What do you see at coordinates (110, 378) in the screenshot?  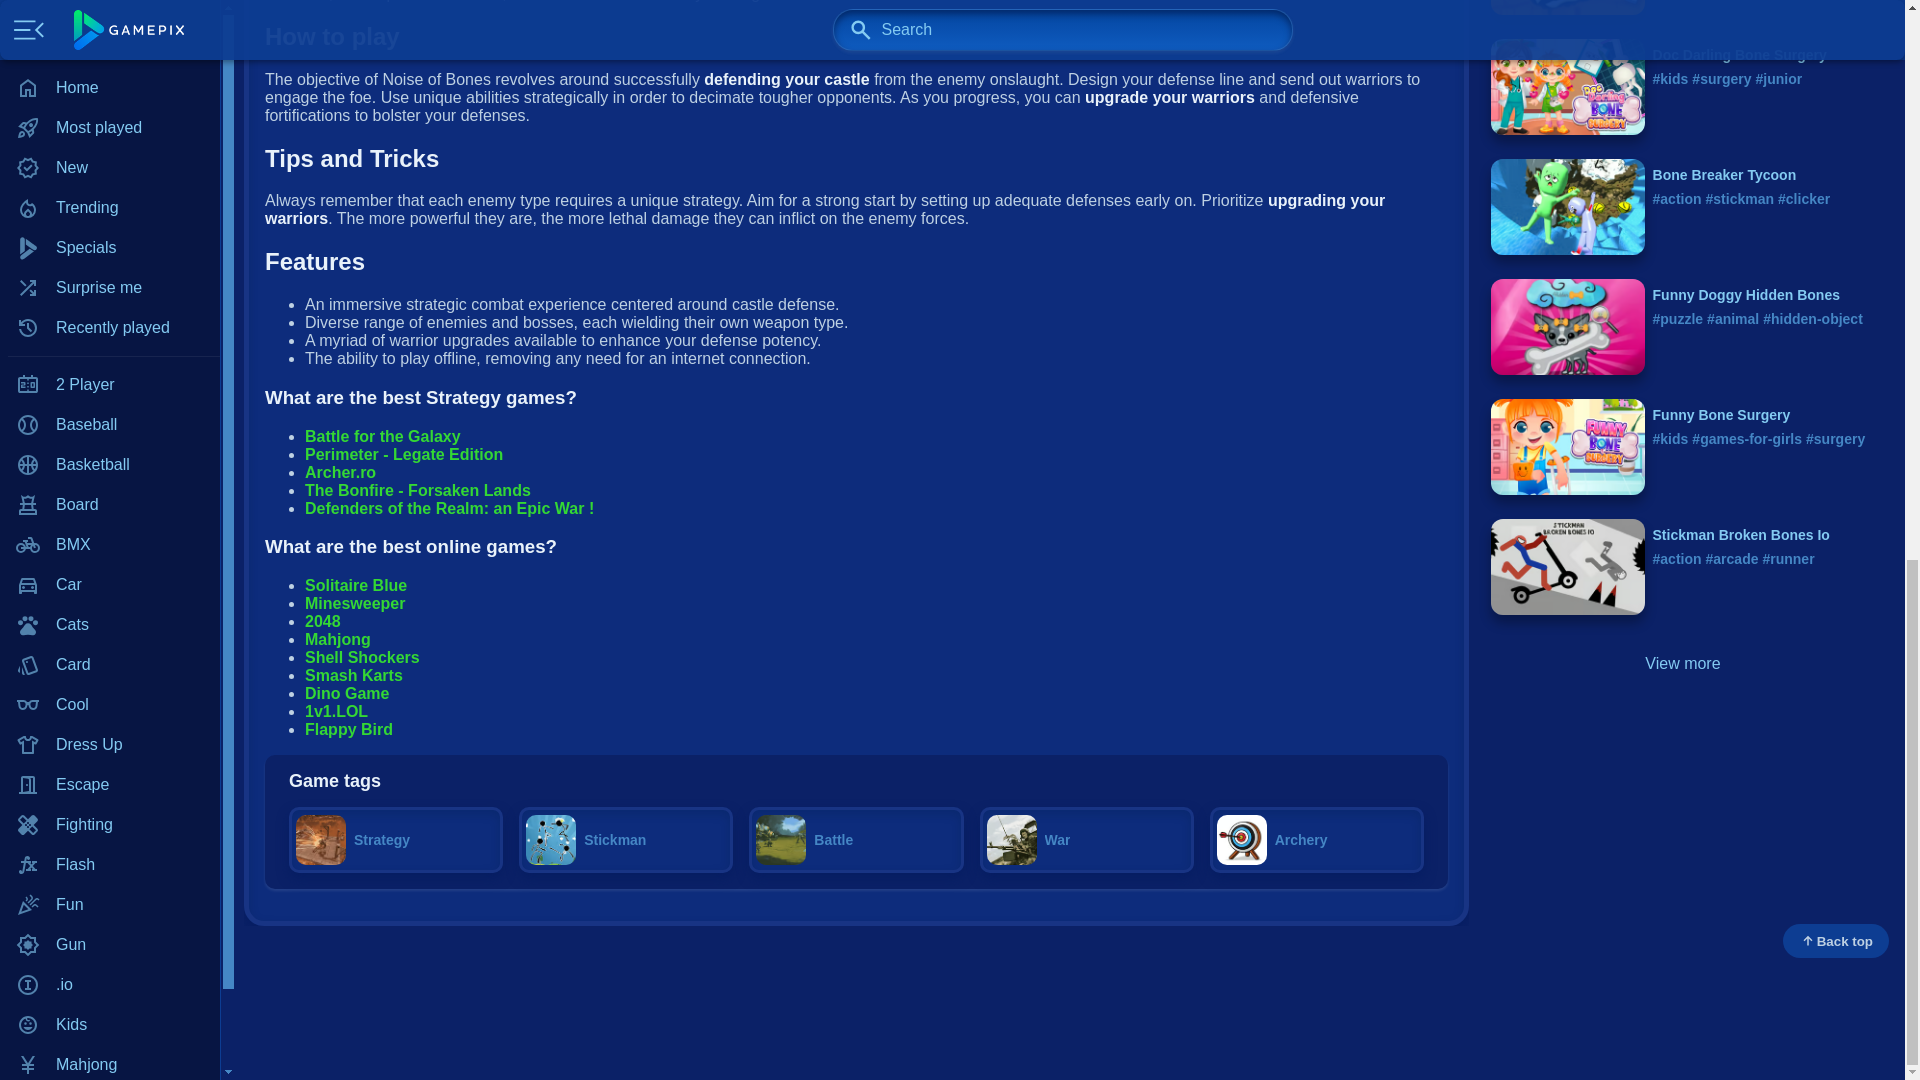 I see `Word` at bounding box center [110, 378].